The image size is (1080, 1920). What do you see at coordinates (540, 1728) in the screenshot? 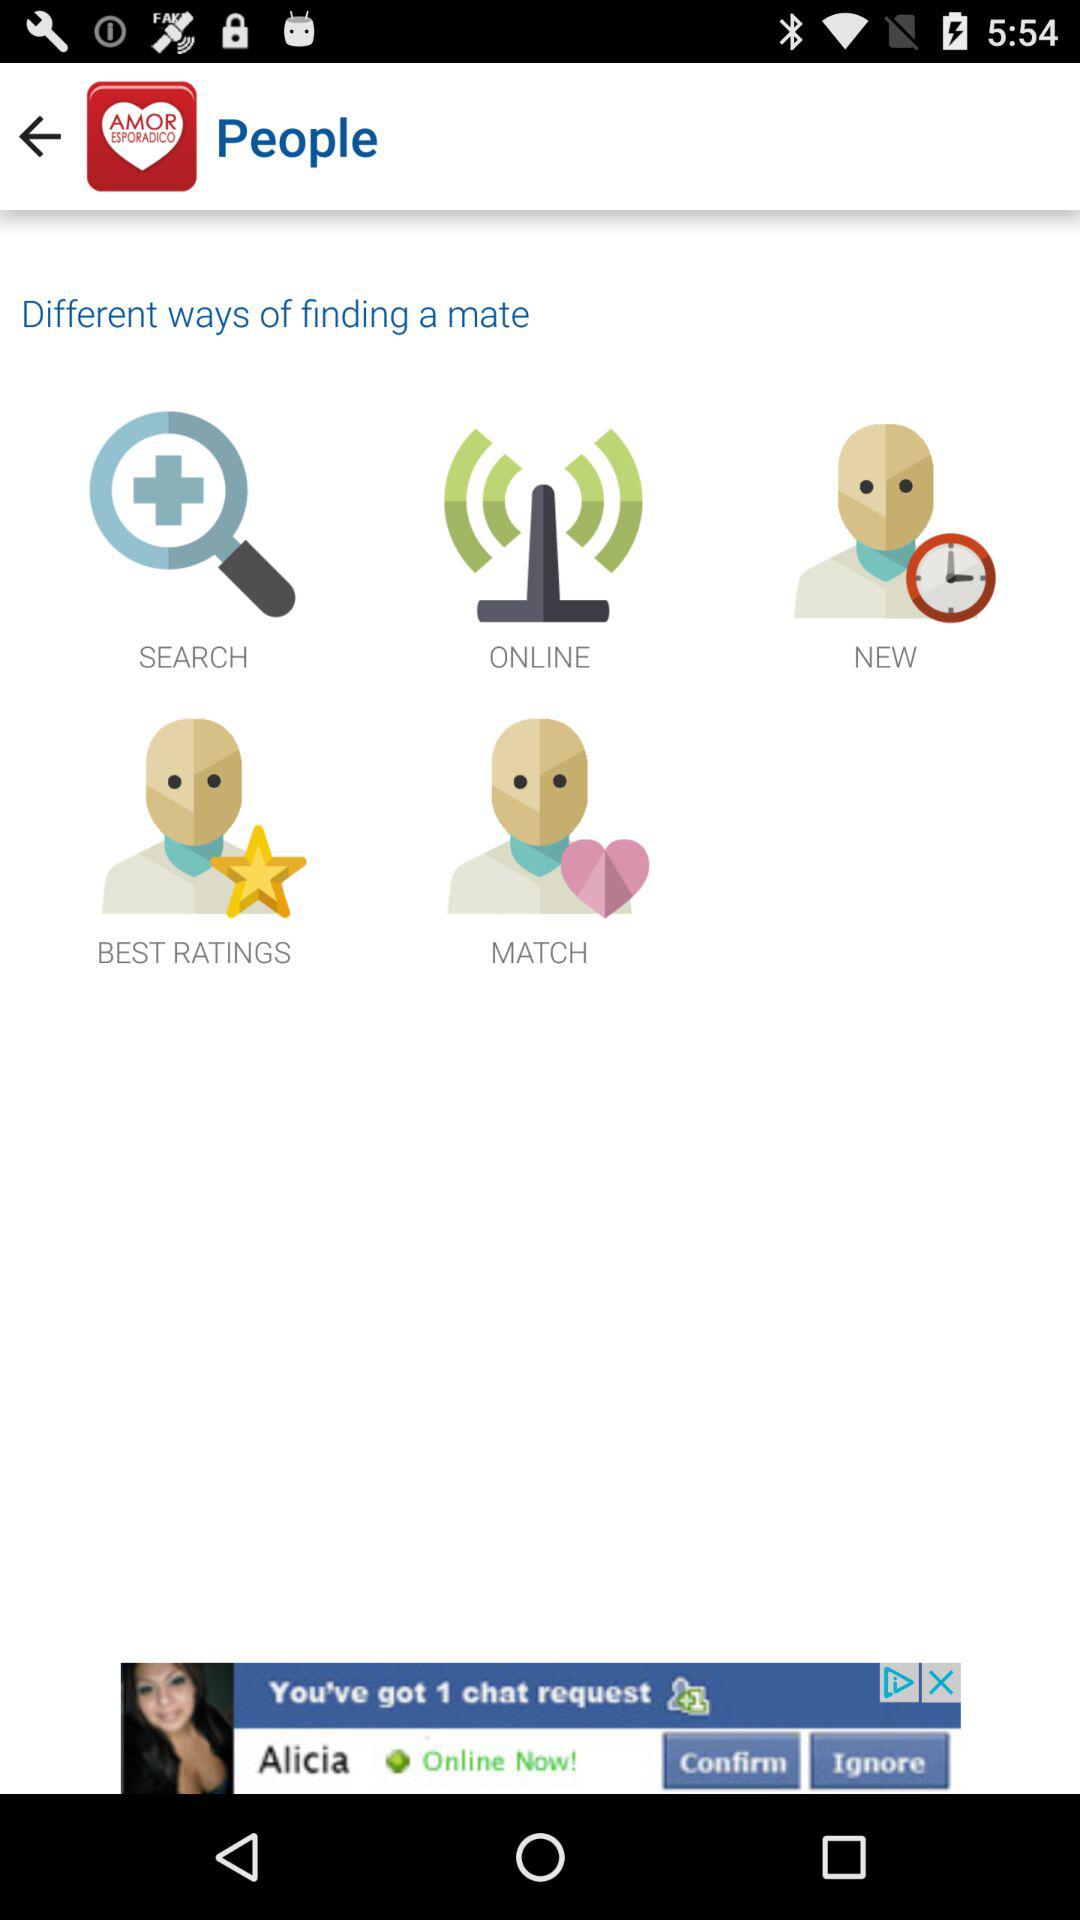
I see `open advertisement` at bounding box center [540, 1728].